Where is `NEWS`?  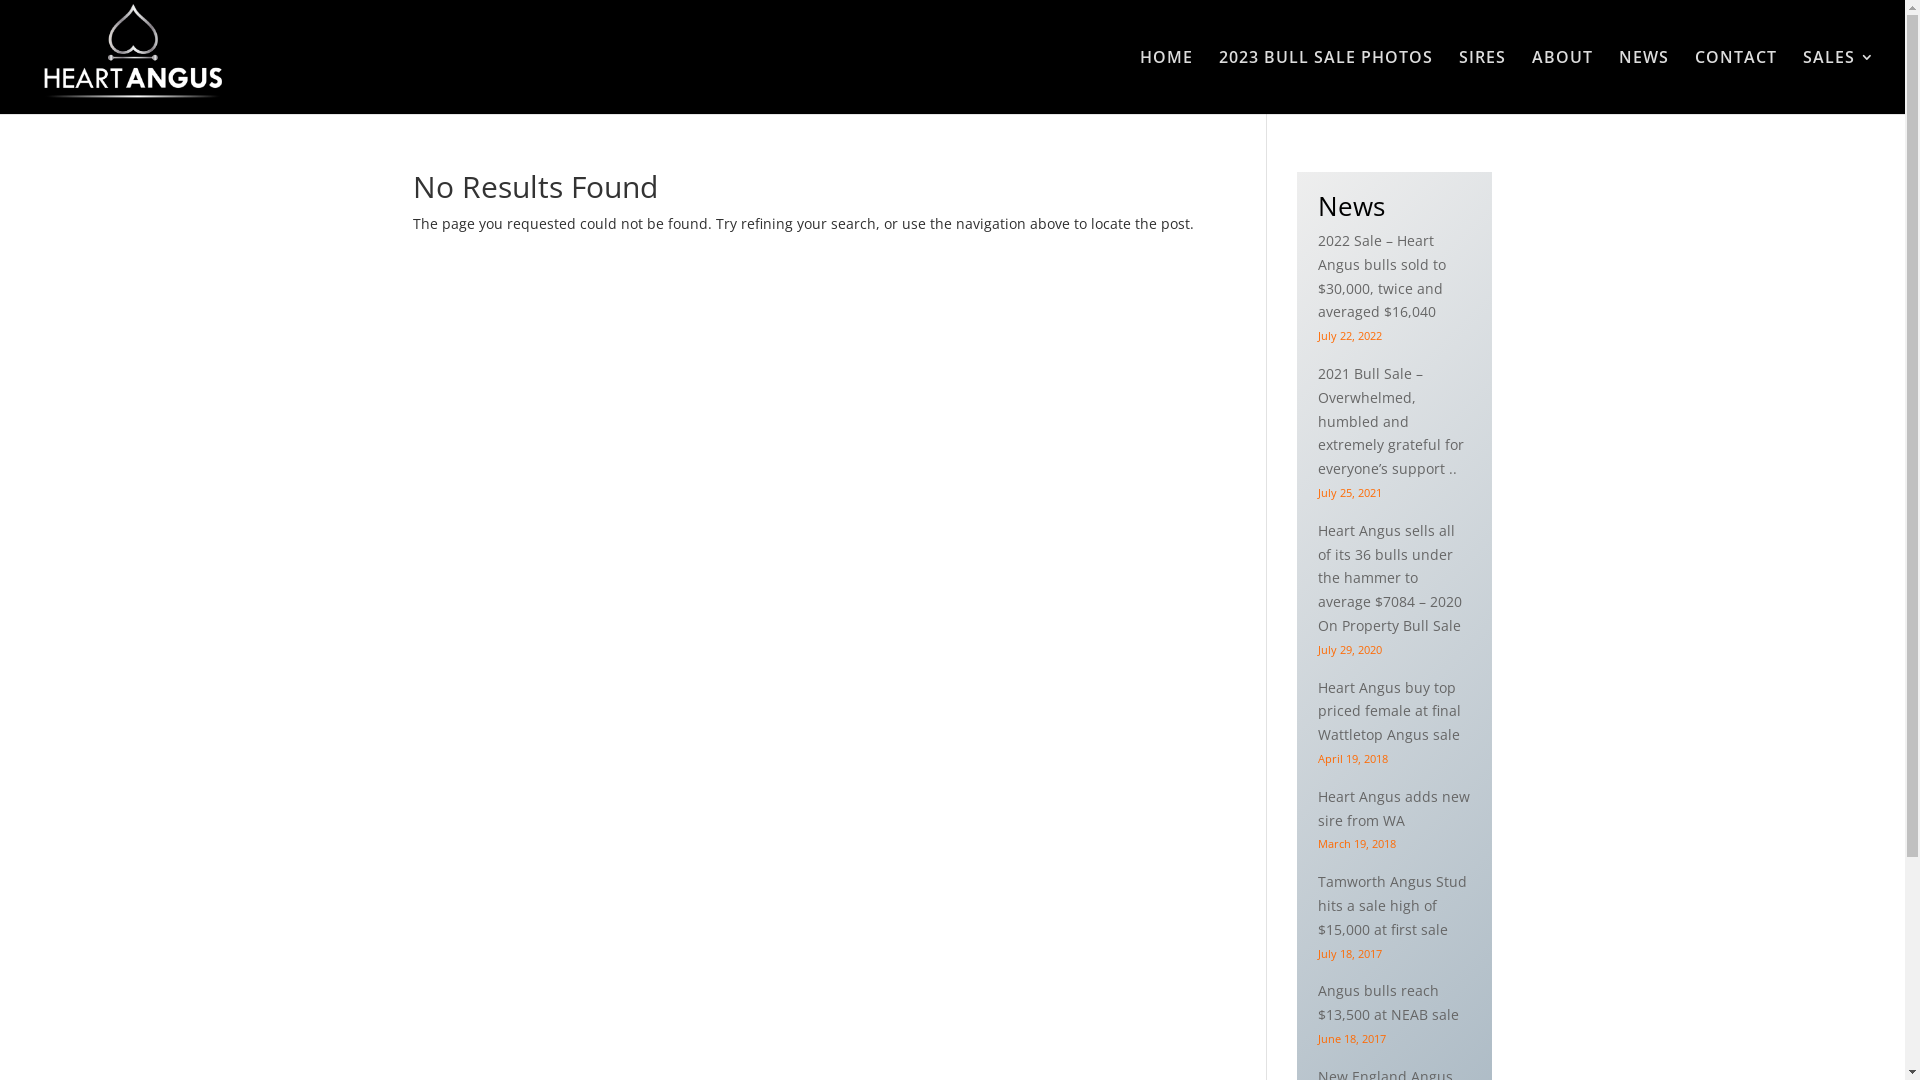 NEWS is located at coordinates (1644, 82).